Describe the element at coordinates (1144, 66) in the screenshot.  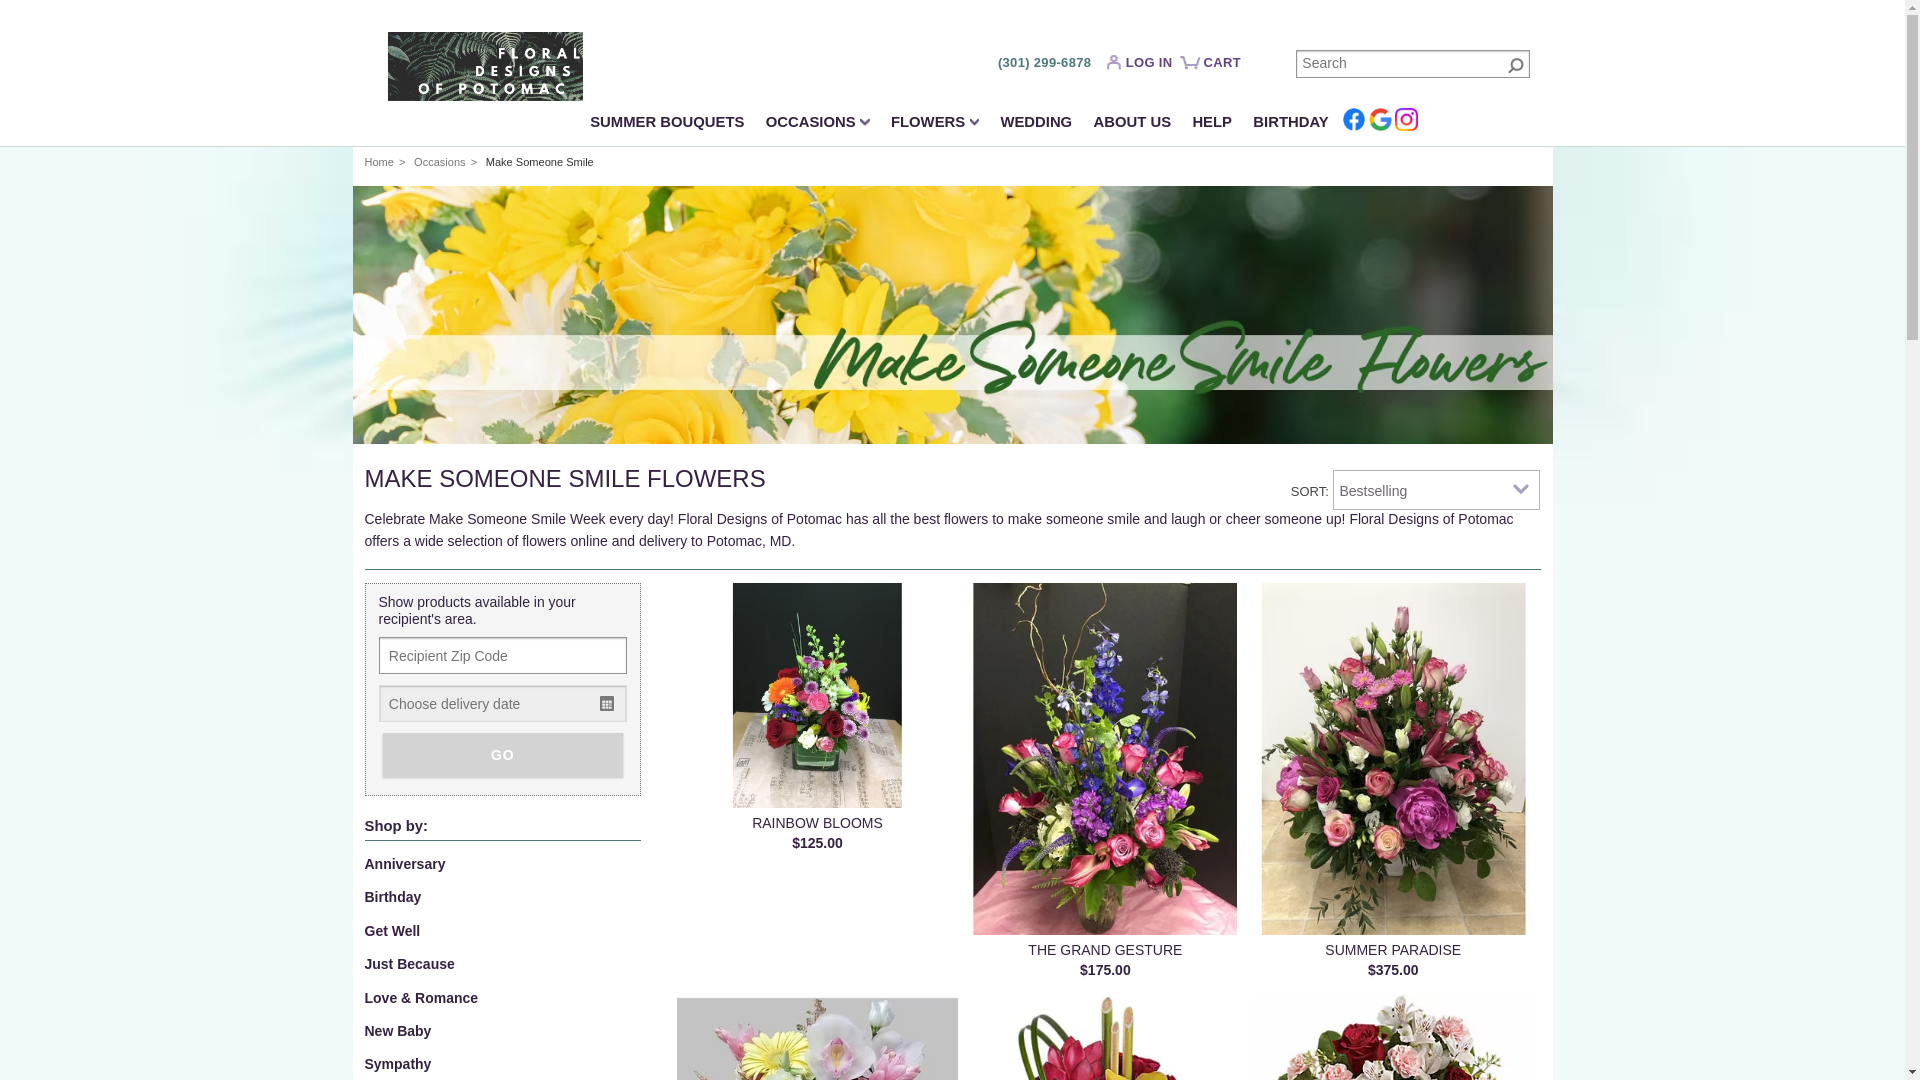
I see `LOG IN` at that location.